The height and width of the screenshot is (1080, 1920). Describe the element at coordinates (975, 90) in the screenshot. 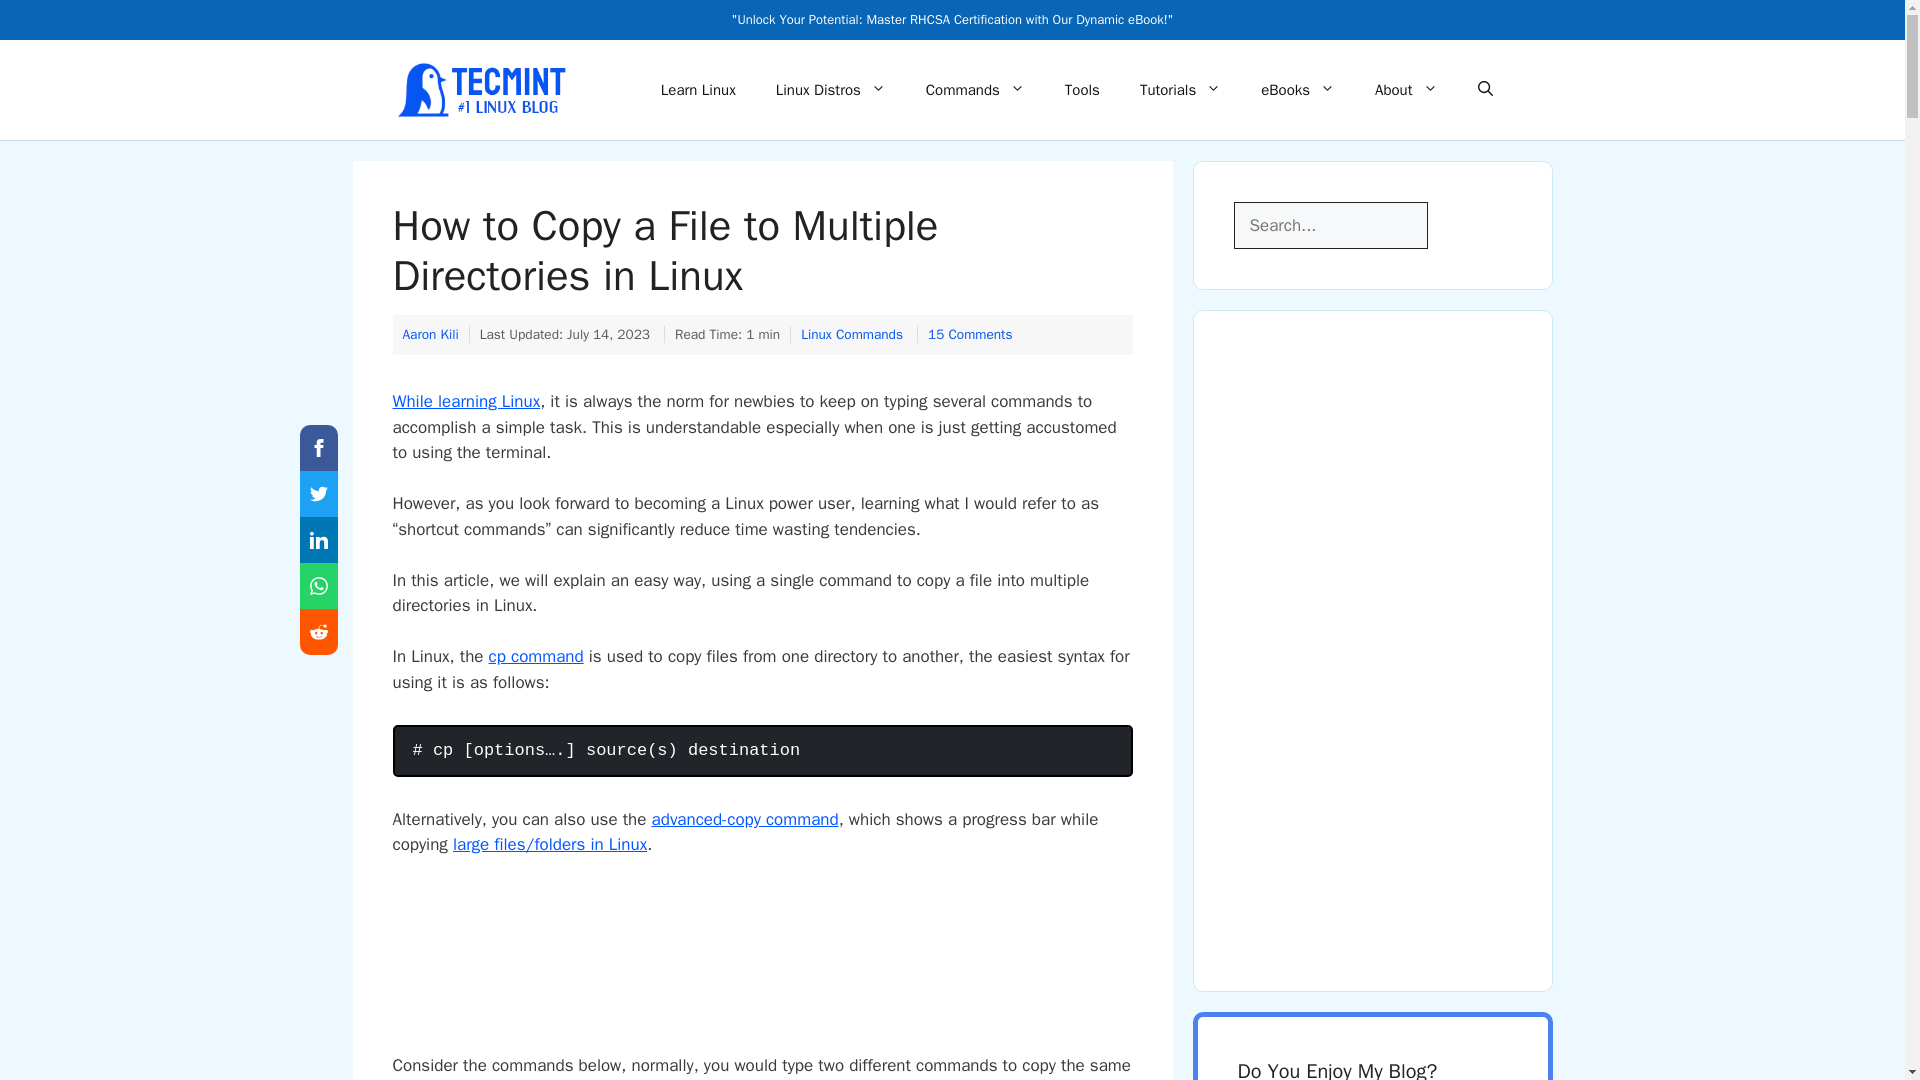

I see `Commands` at that location.